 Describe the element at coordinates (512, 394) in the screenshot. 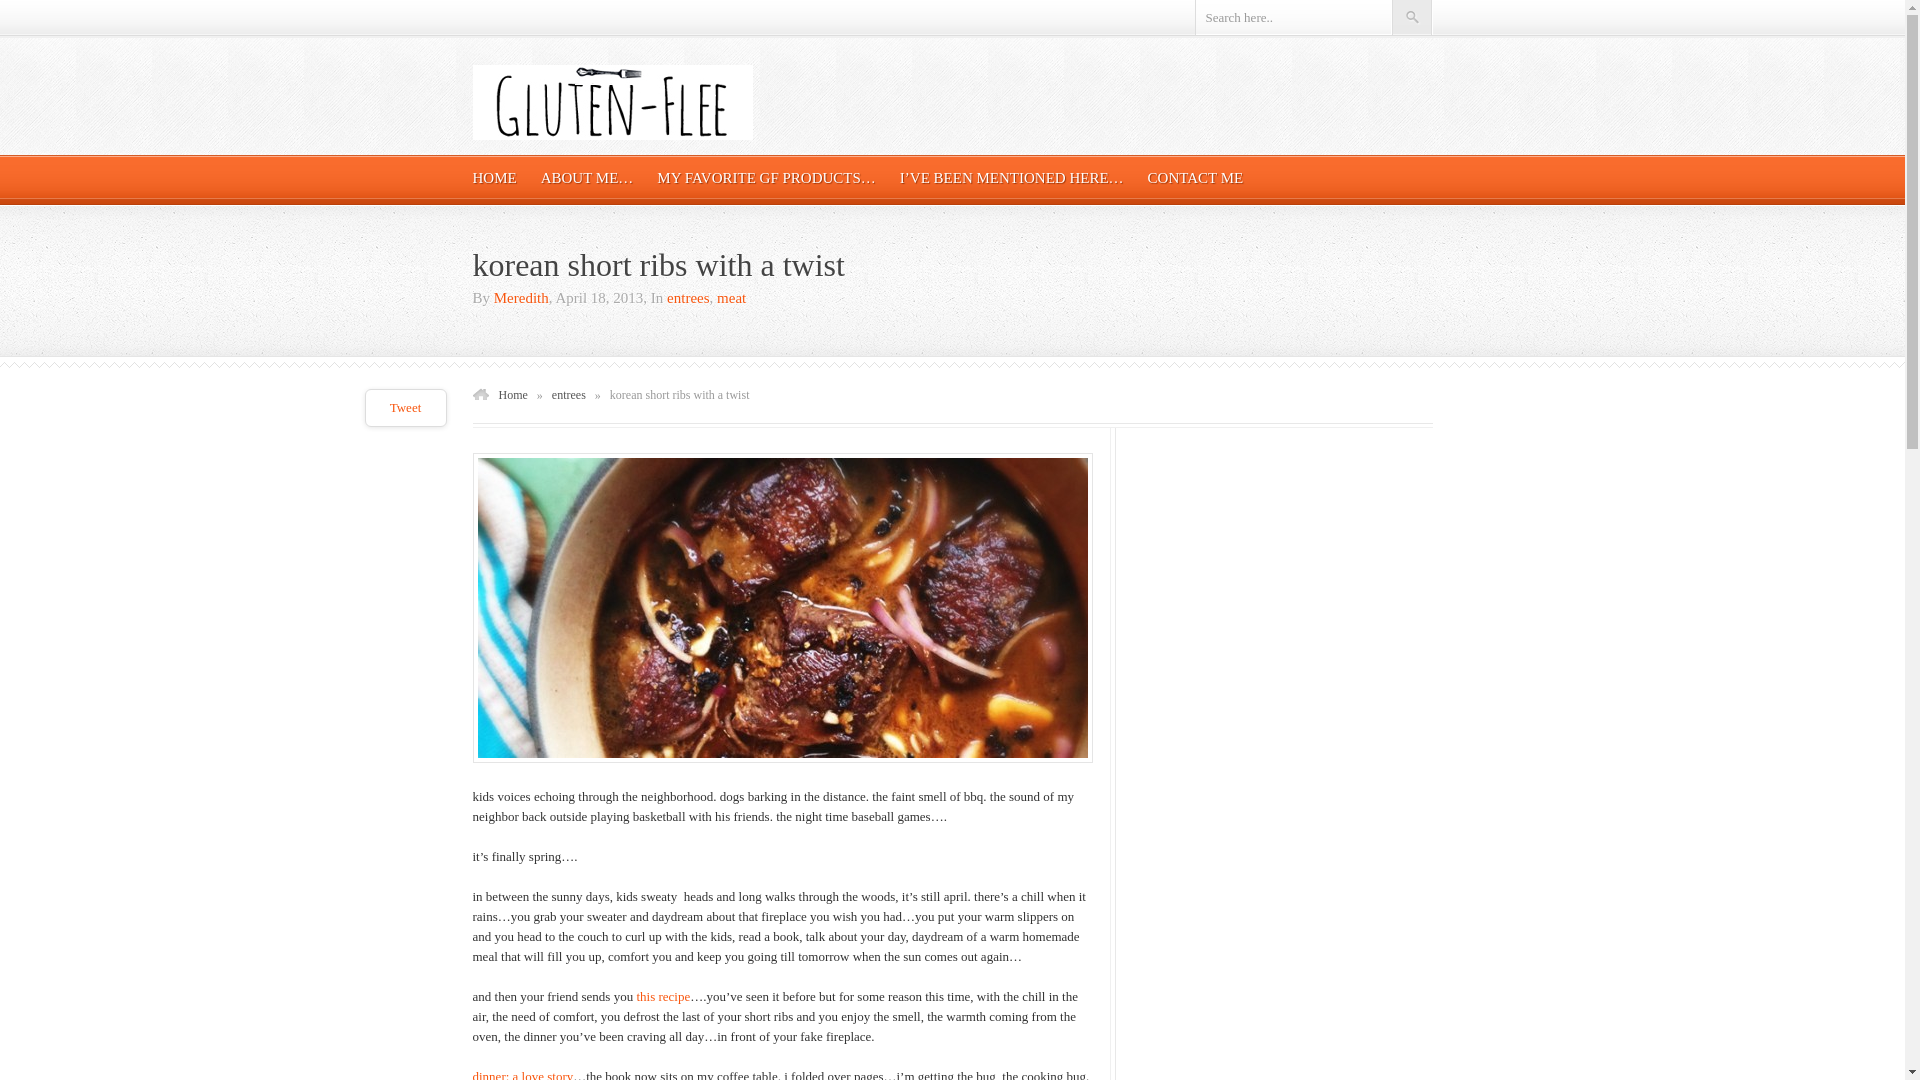

I see `Home` at that location.